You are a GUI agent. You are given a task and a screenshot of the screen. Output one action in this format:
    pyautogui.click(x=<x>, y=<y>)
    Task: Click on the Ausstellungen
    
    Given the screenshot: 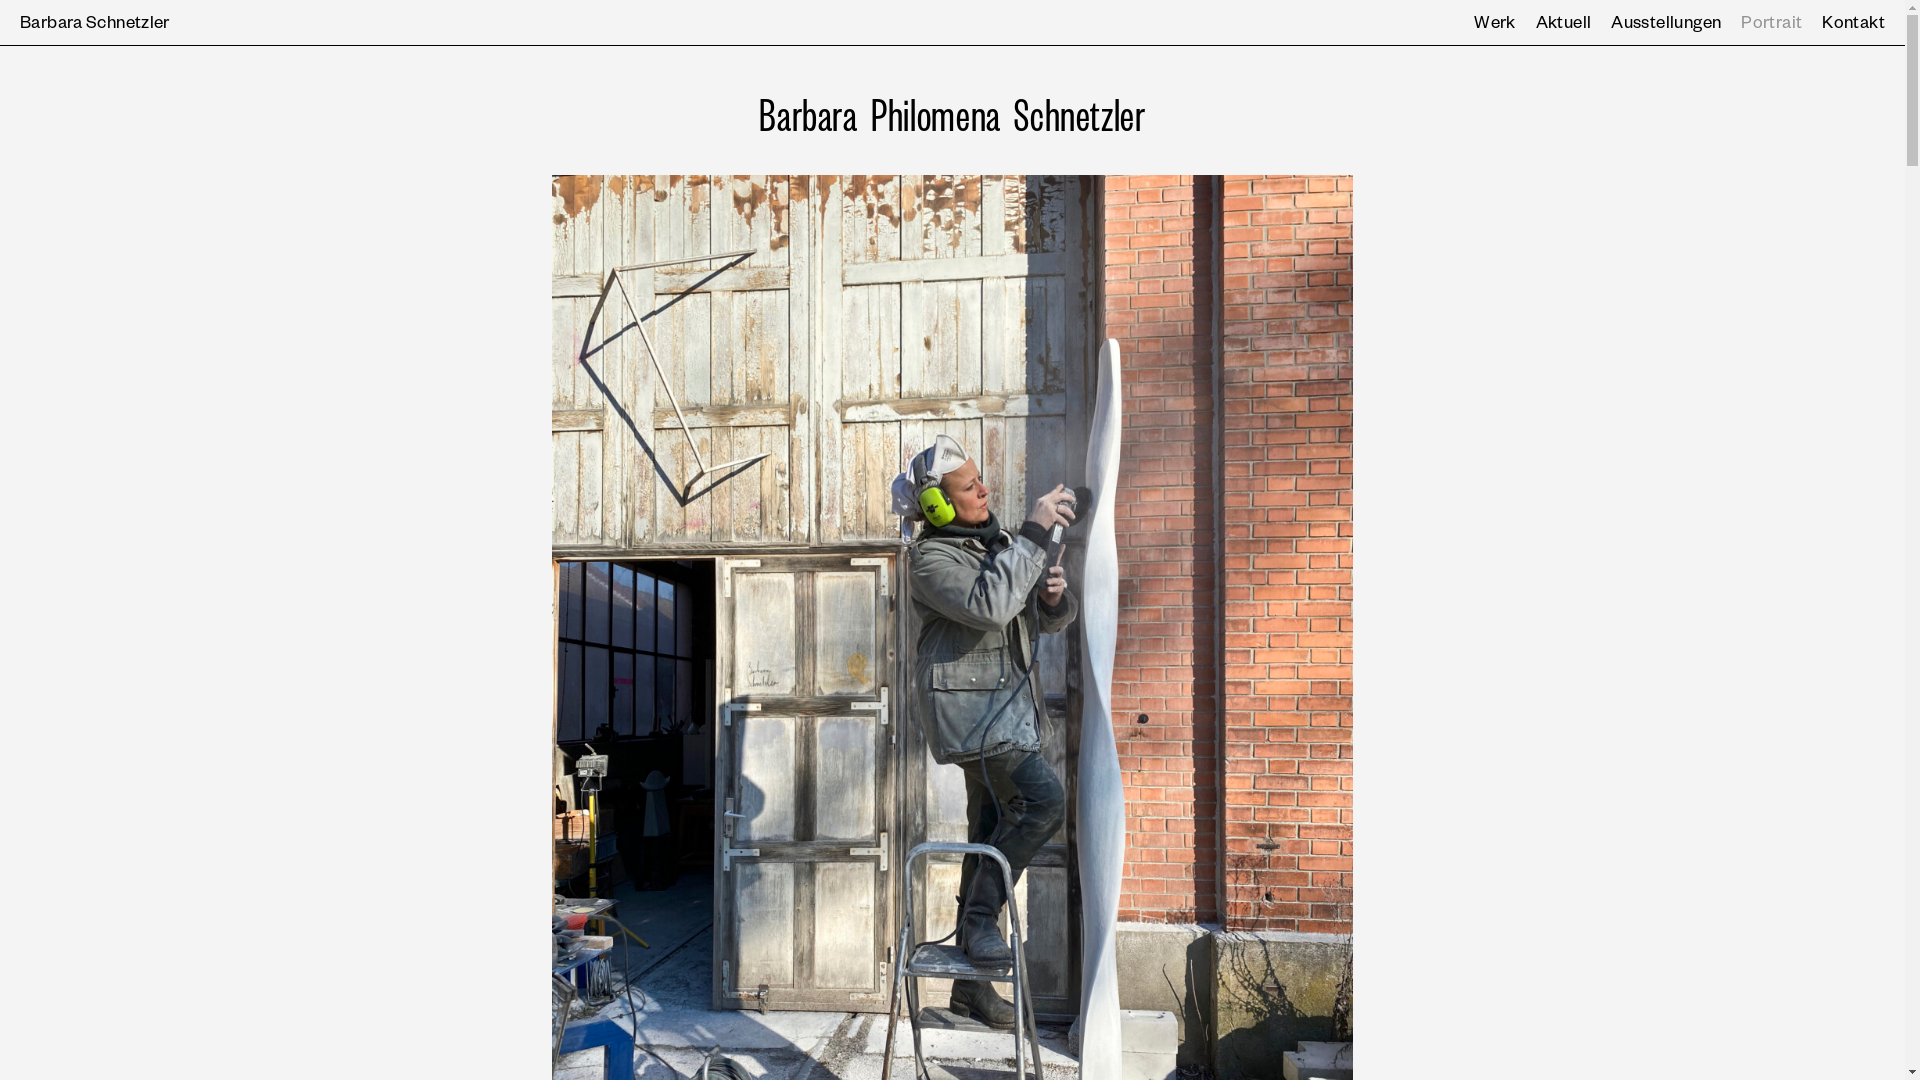 What is the action you would take?
    pyautogui.click(x=1666, y=26)
    